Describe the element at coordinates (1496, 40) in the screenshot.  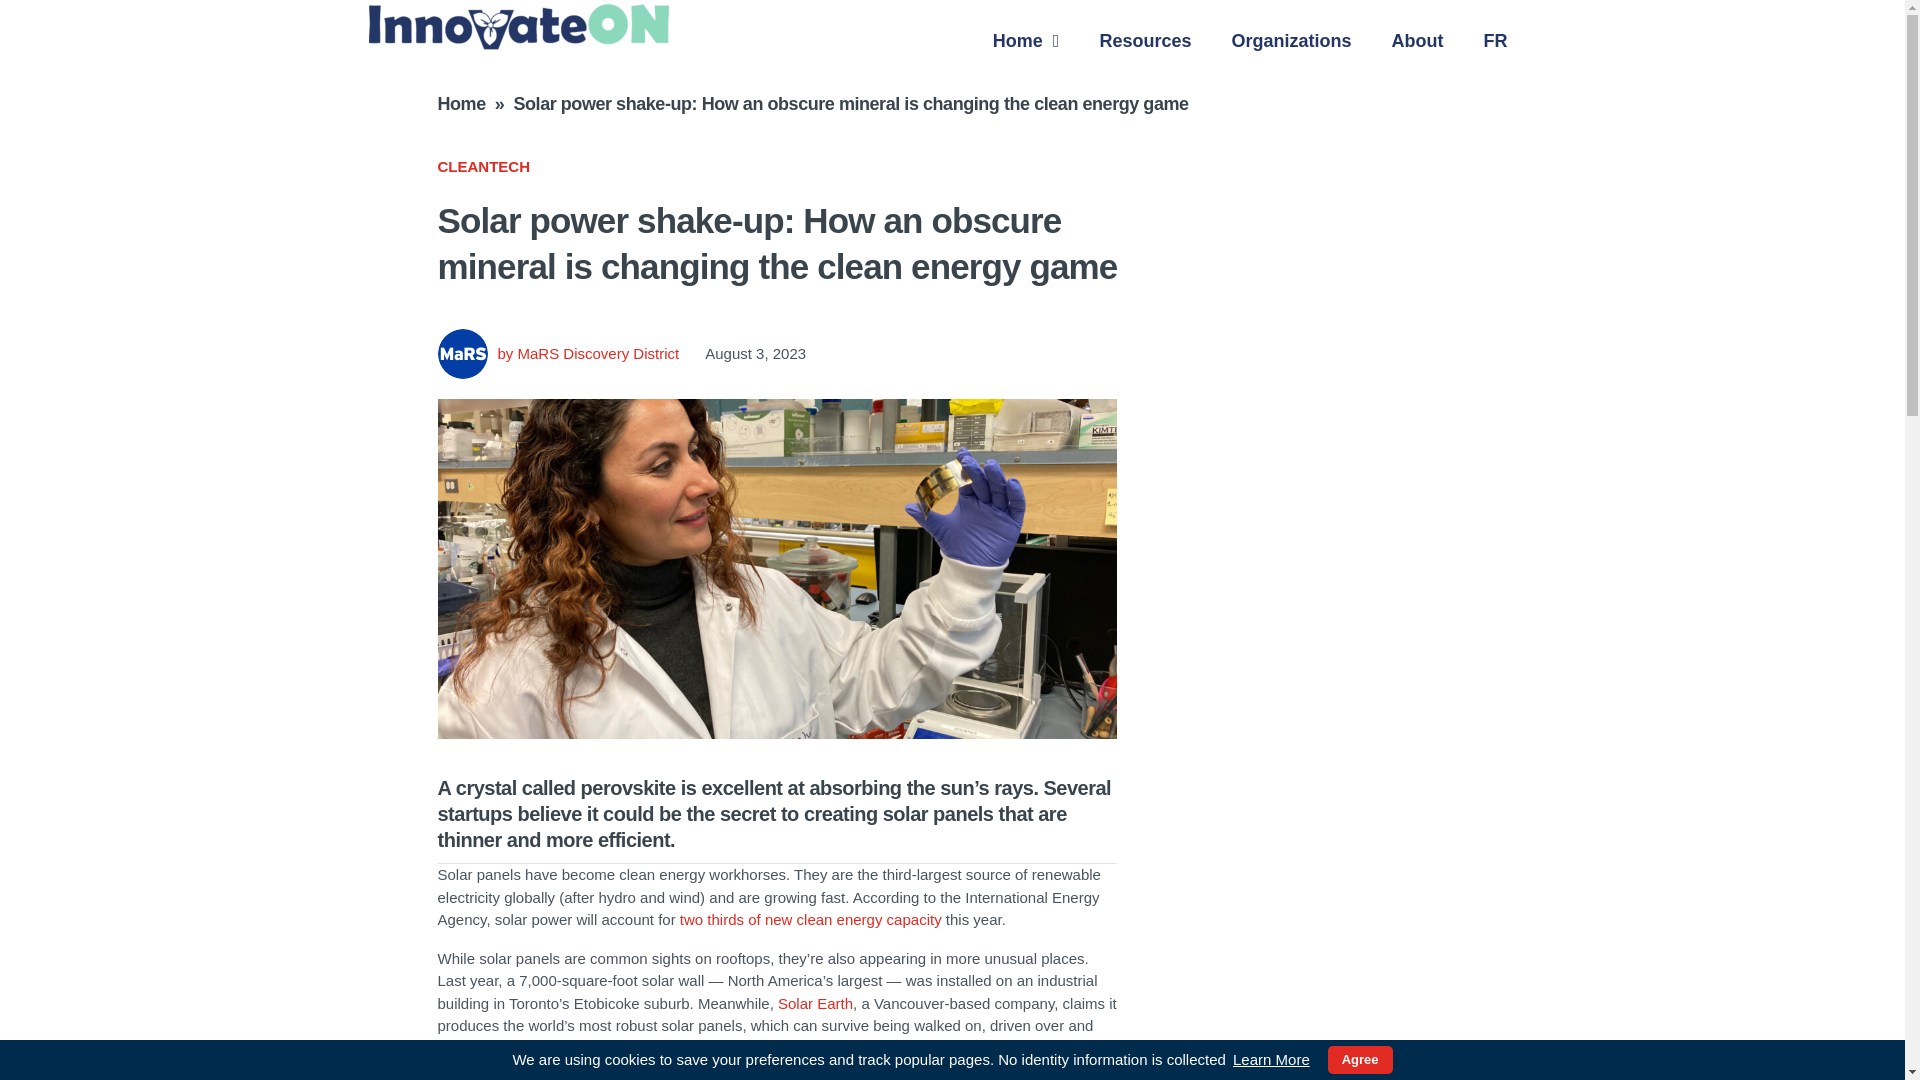
I see `FR` at that location.